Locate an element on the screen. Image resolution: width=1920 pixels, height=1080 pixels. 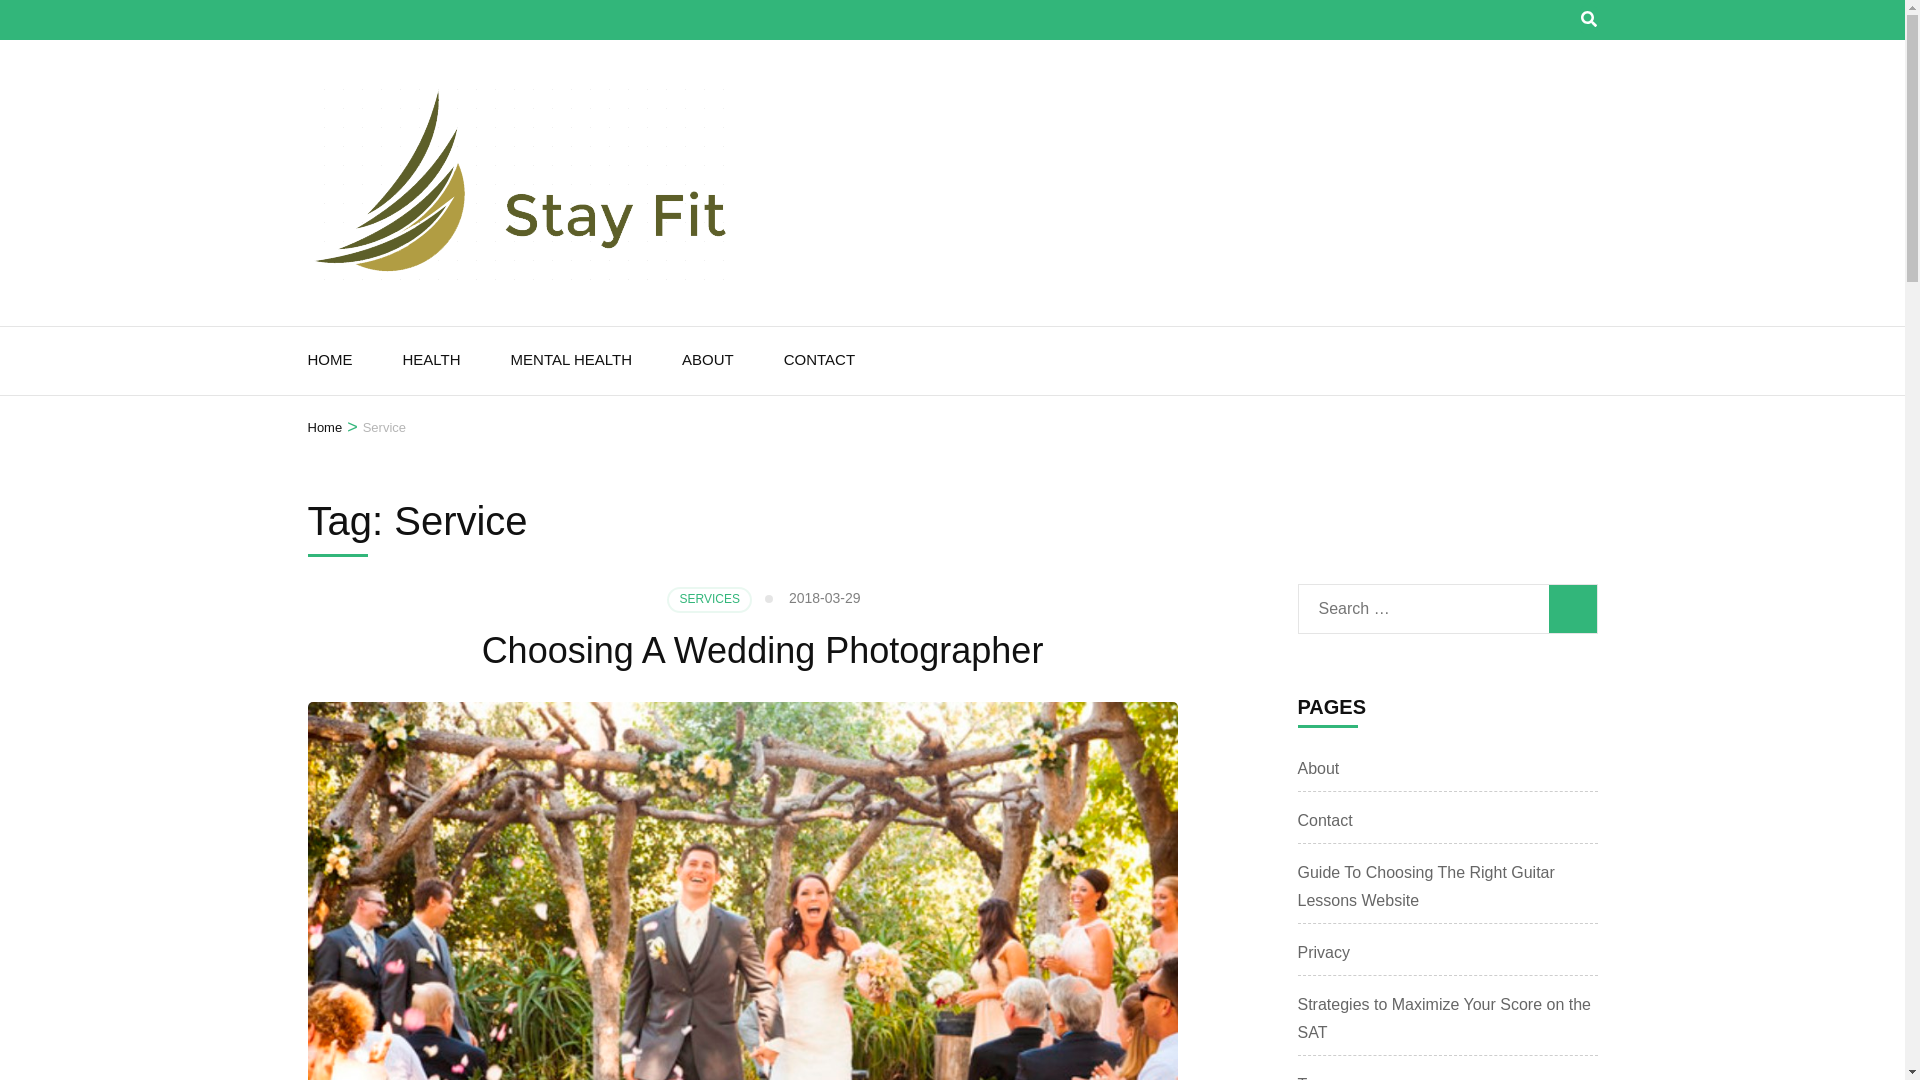
SERVICES is located at coordinates (708, 600).